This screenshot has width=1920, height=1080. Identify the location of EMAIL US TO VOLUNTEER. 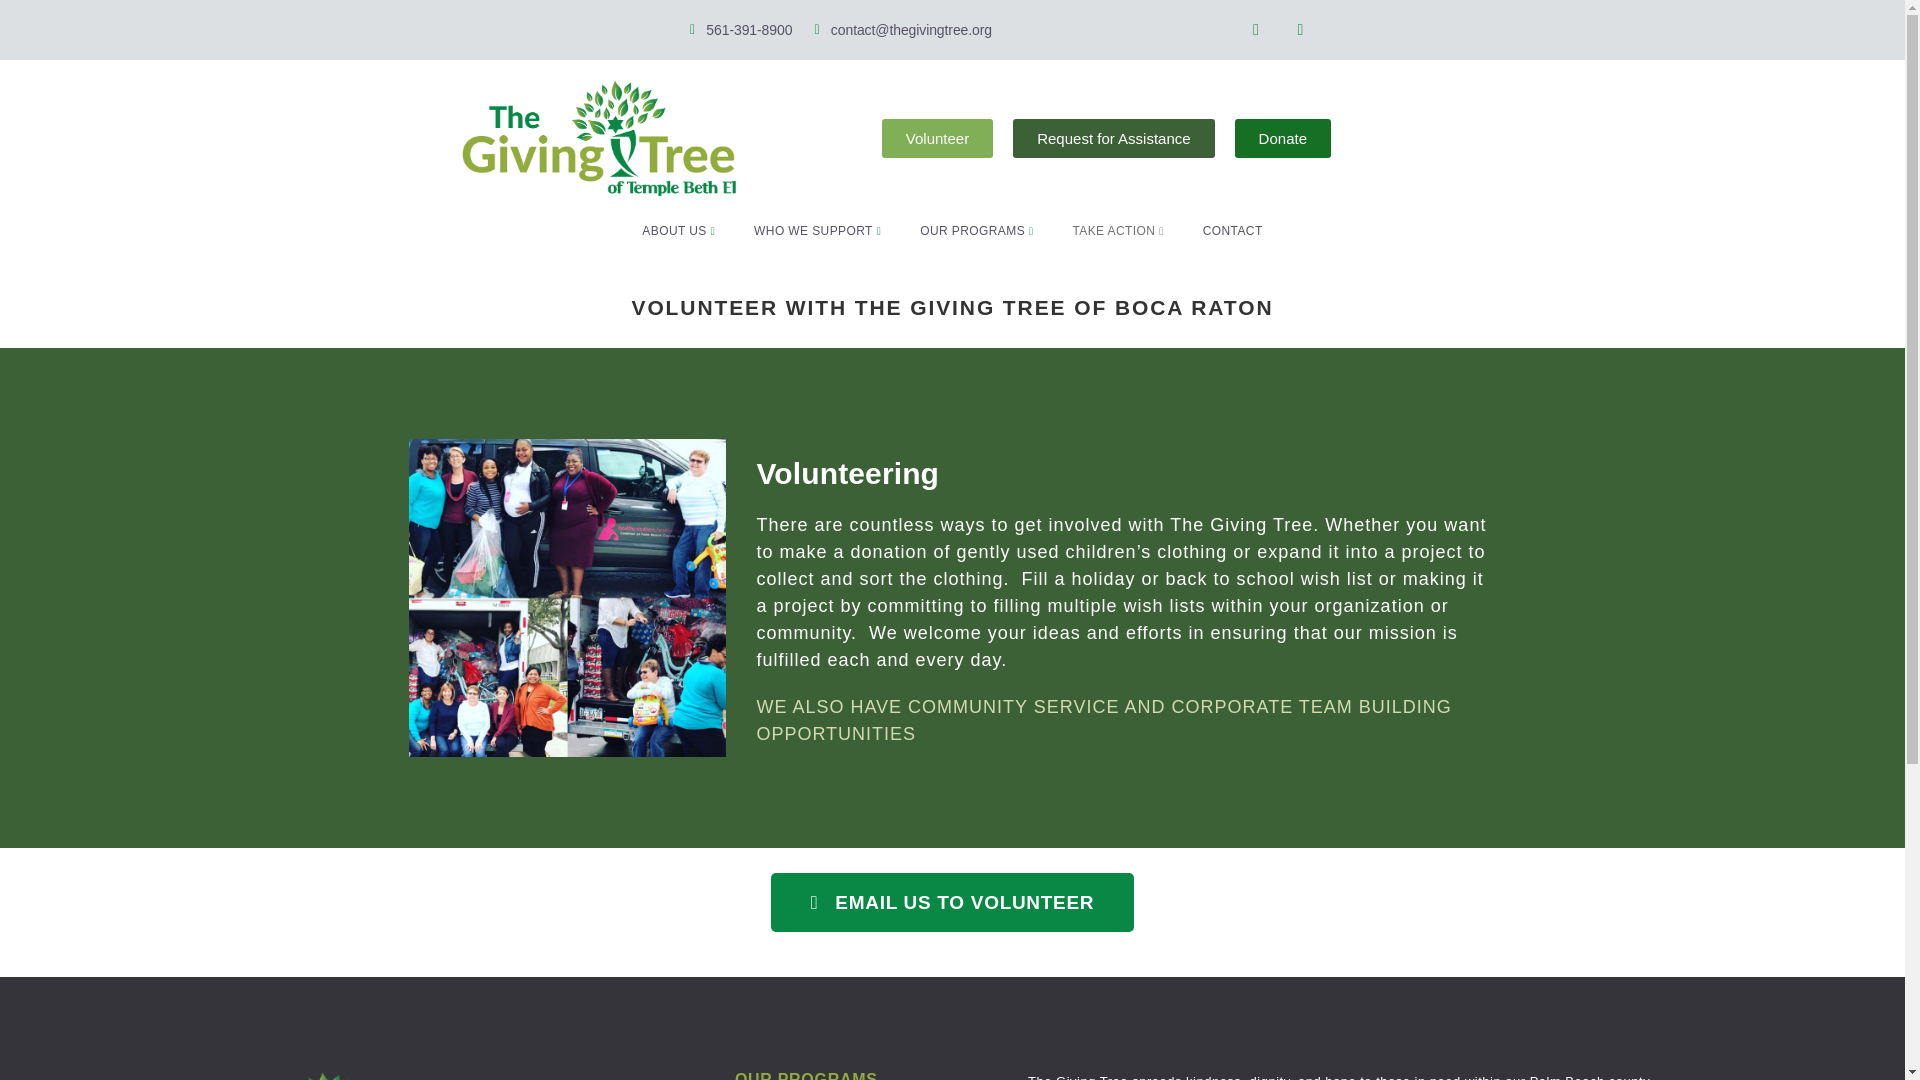
(952, 902).